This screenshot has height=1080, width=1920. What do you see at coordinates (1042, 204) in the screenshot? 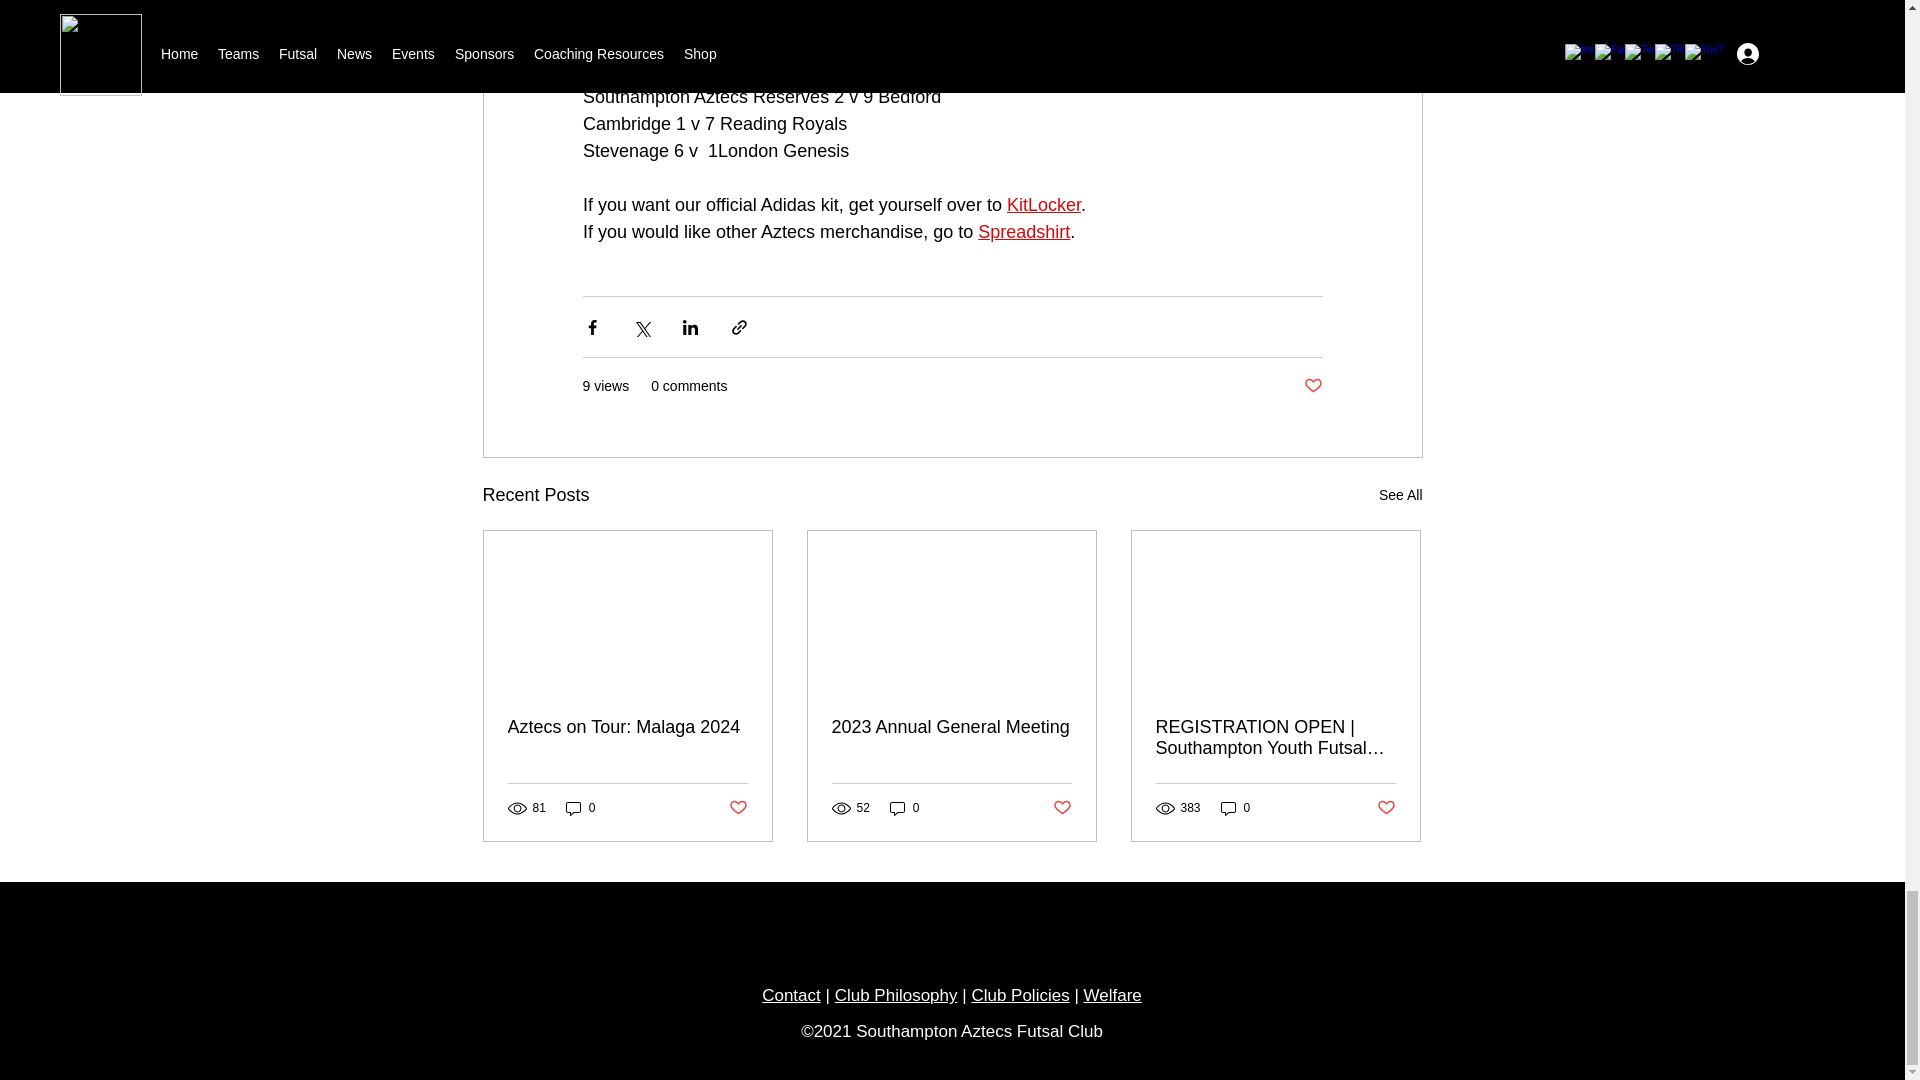
I see `KitLocker` at bounding box center [1042, 204].